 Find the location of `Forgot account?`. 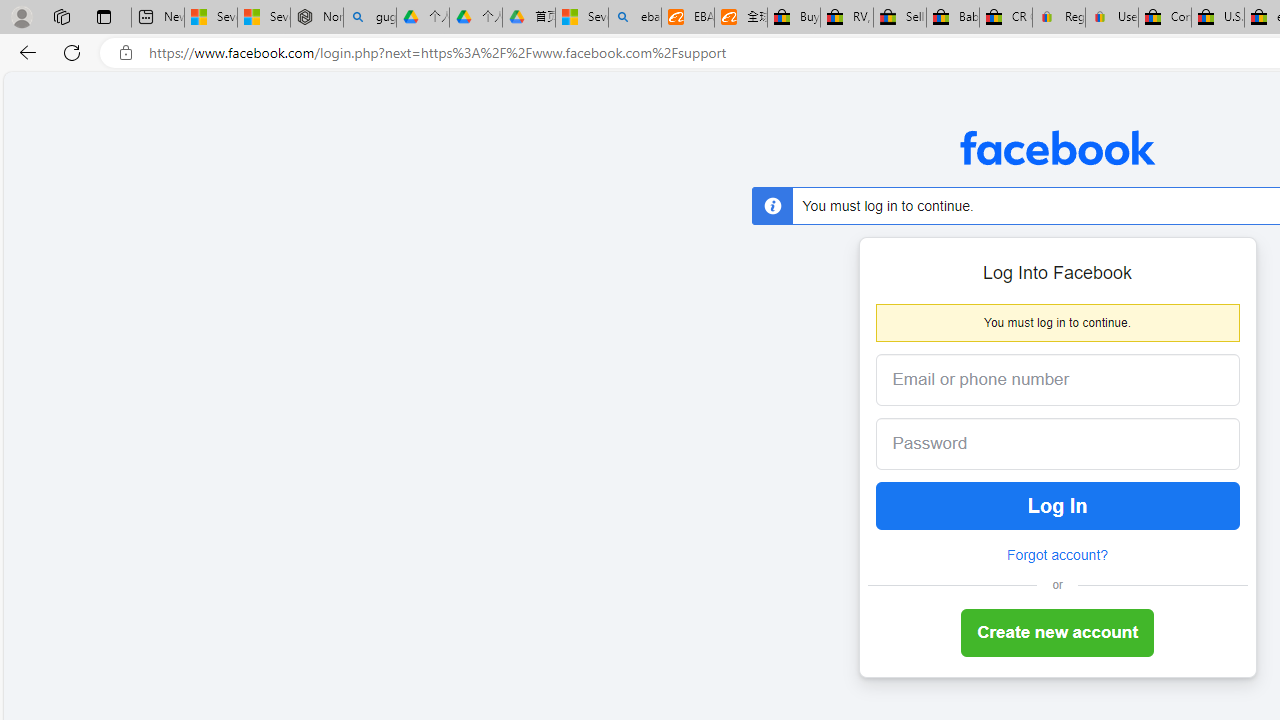

Forgot account? is located at coordinates (1057, 555).